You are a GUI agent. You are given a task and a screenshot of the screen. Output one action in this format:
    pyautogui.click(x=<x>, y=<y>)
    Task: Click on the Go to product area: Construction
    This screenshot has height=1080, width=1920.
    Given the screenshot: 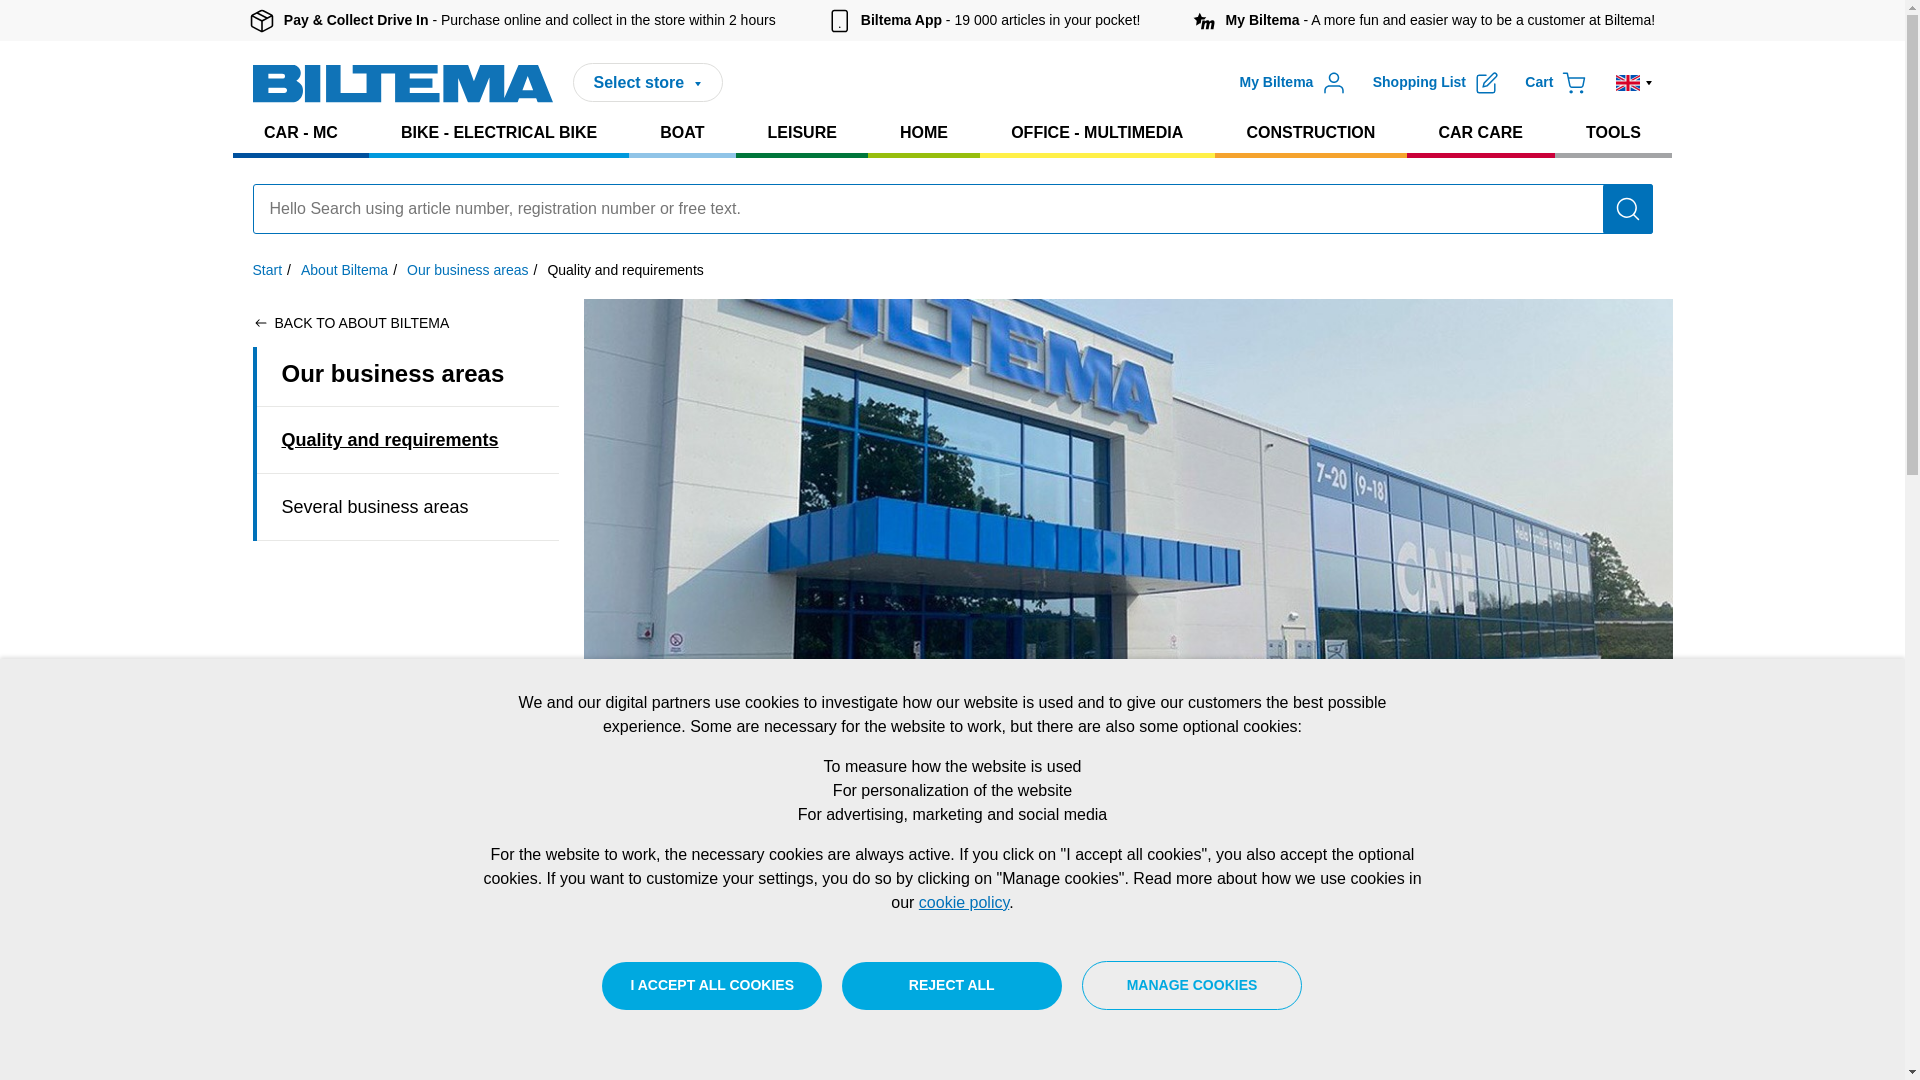 What is the action you would take?
    pyautogui.click(x=1311, y=133)
    